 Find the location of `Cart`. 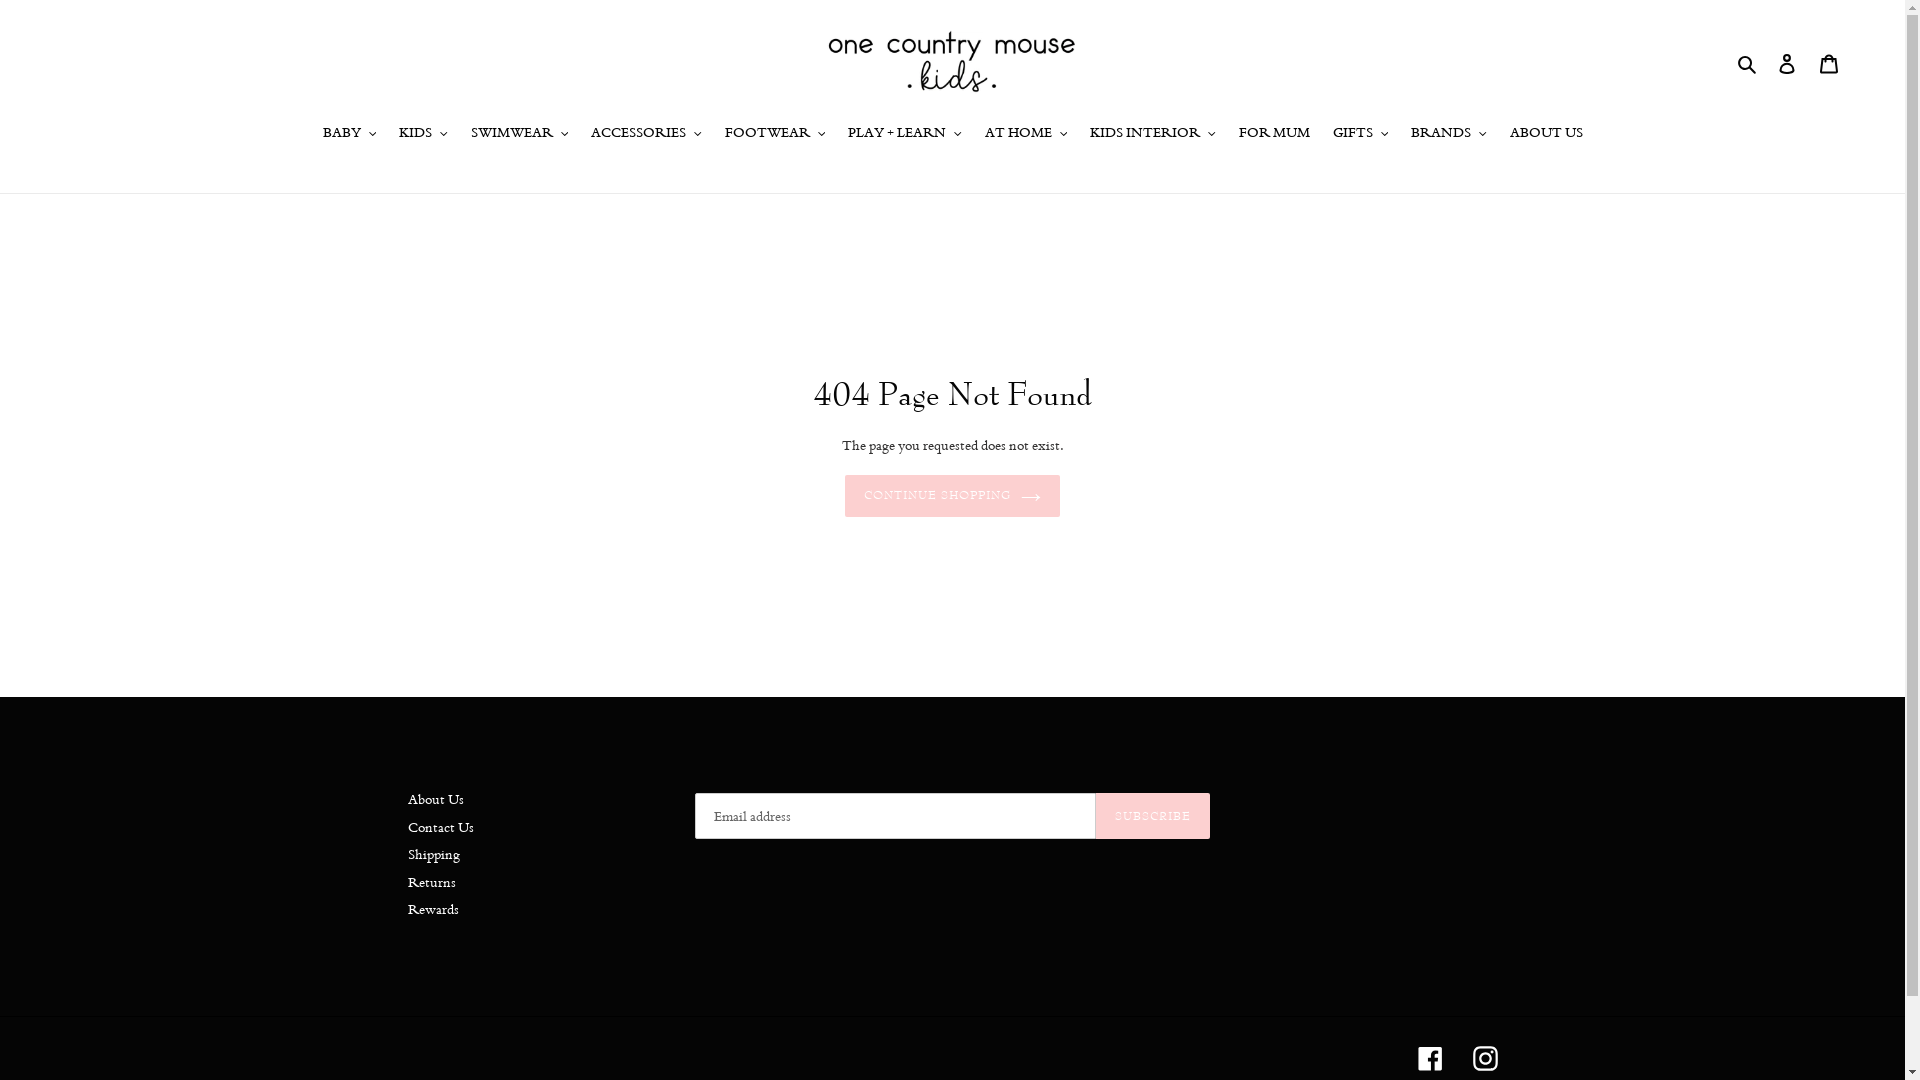

Cart is located at coordinates (1829, 62).